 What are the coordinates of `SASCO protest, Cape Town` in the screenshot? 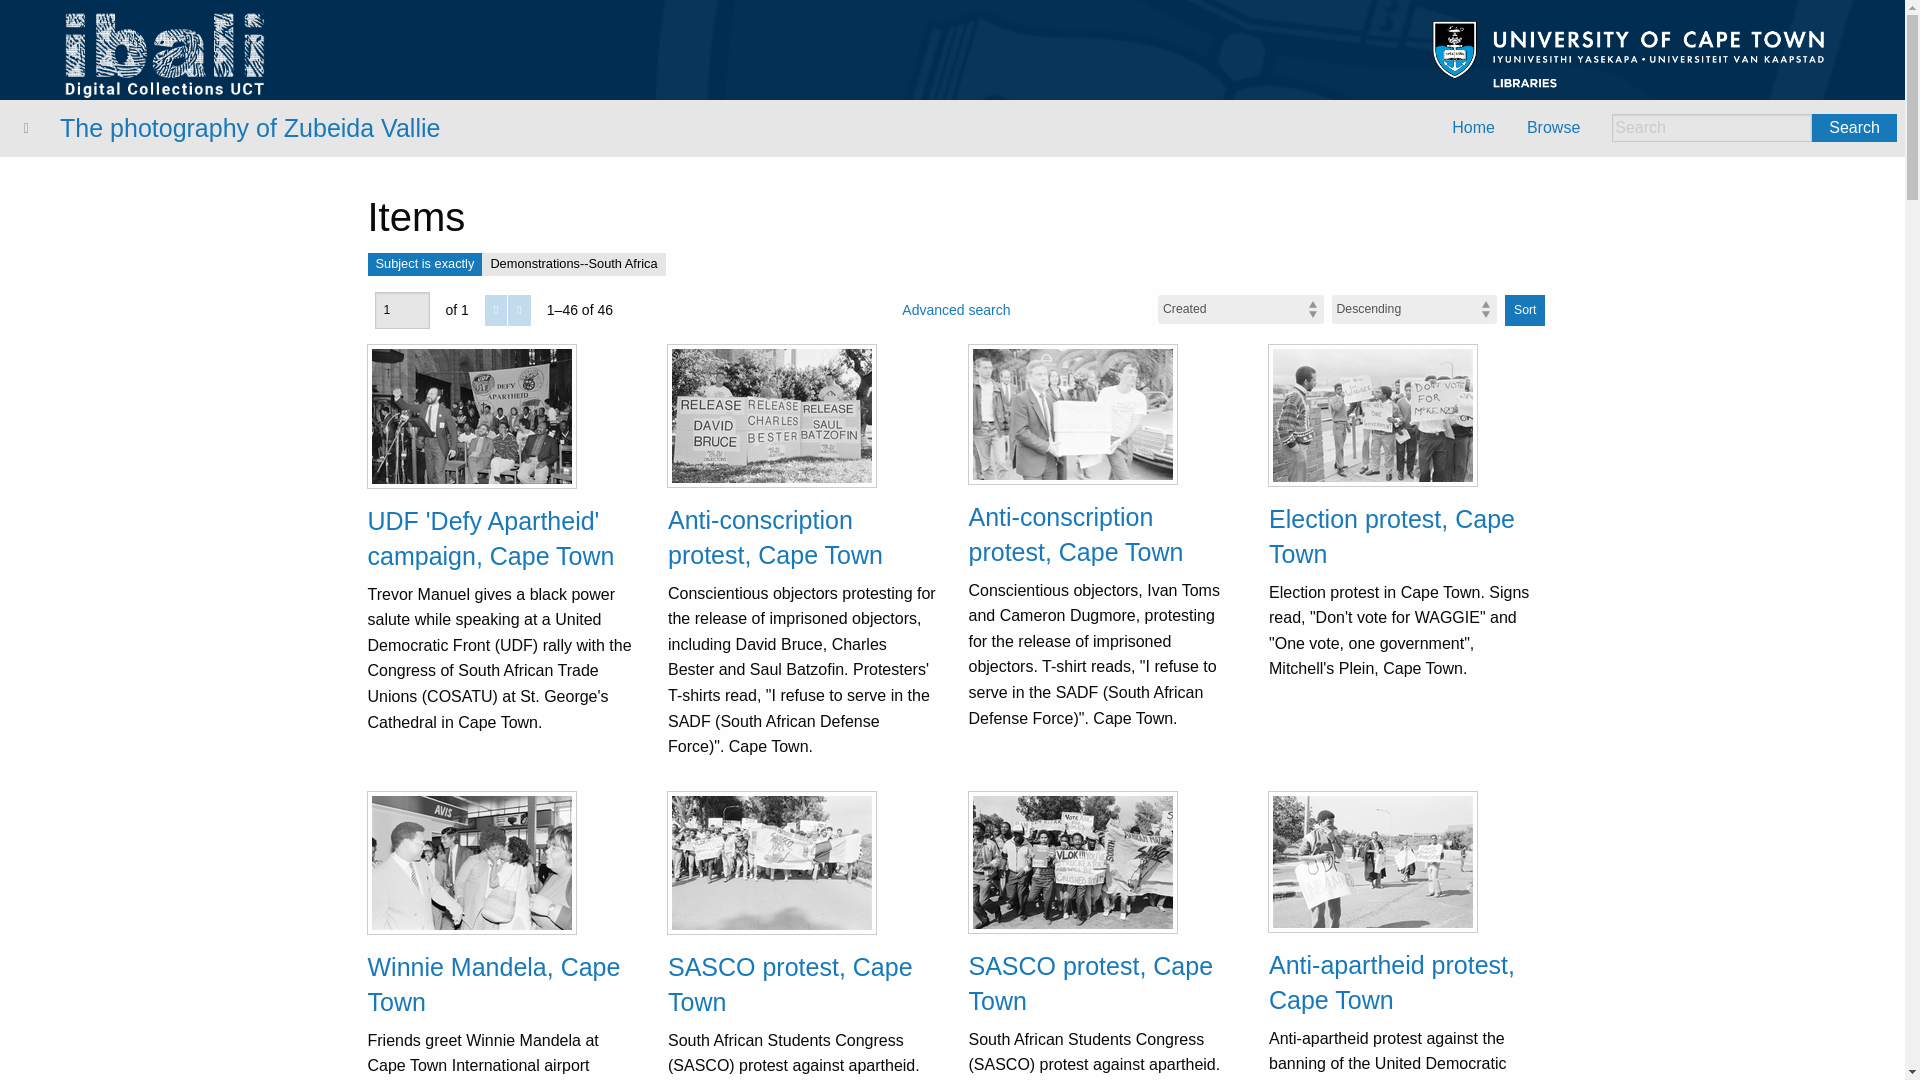 It's located at (790, 984).